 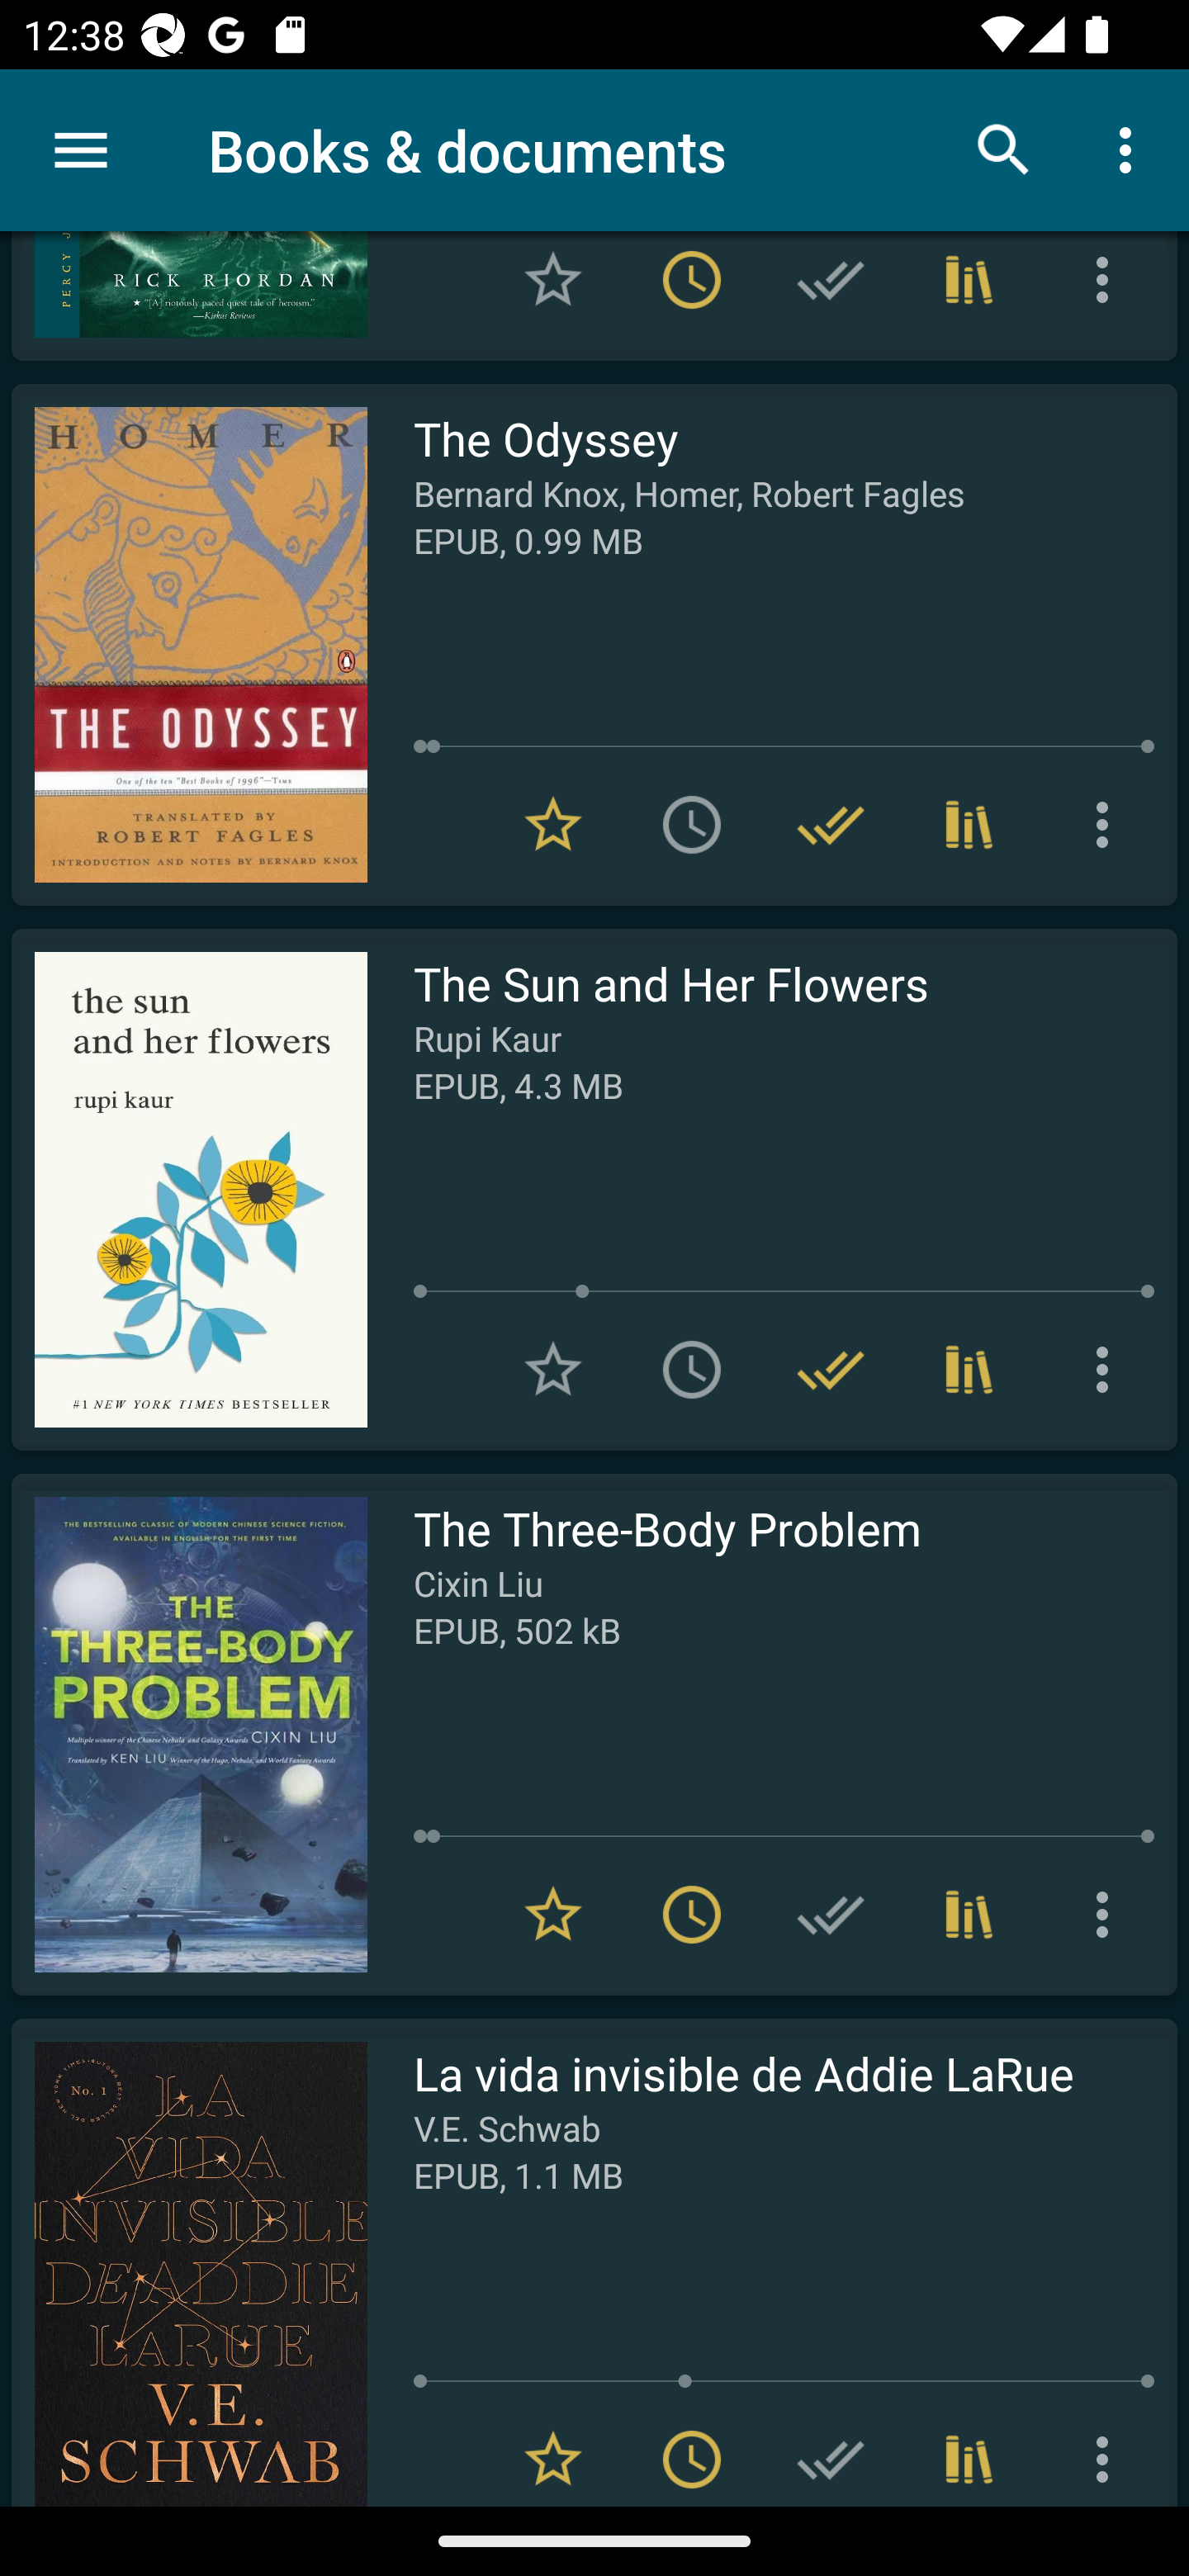 What do you see at coordinates (1108, 824) in the screenshot?
I see `More options` at bounding box center [1108, 824].